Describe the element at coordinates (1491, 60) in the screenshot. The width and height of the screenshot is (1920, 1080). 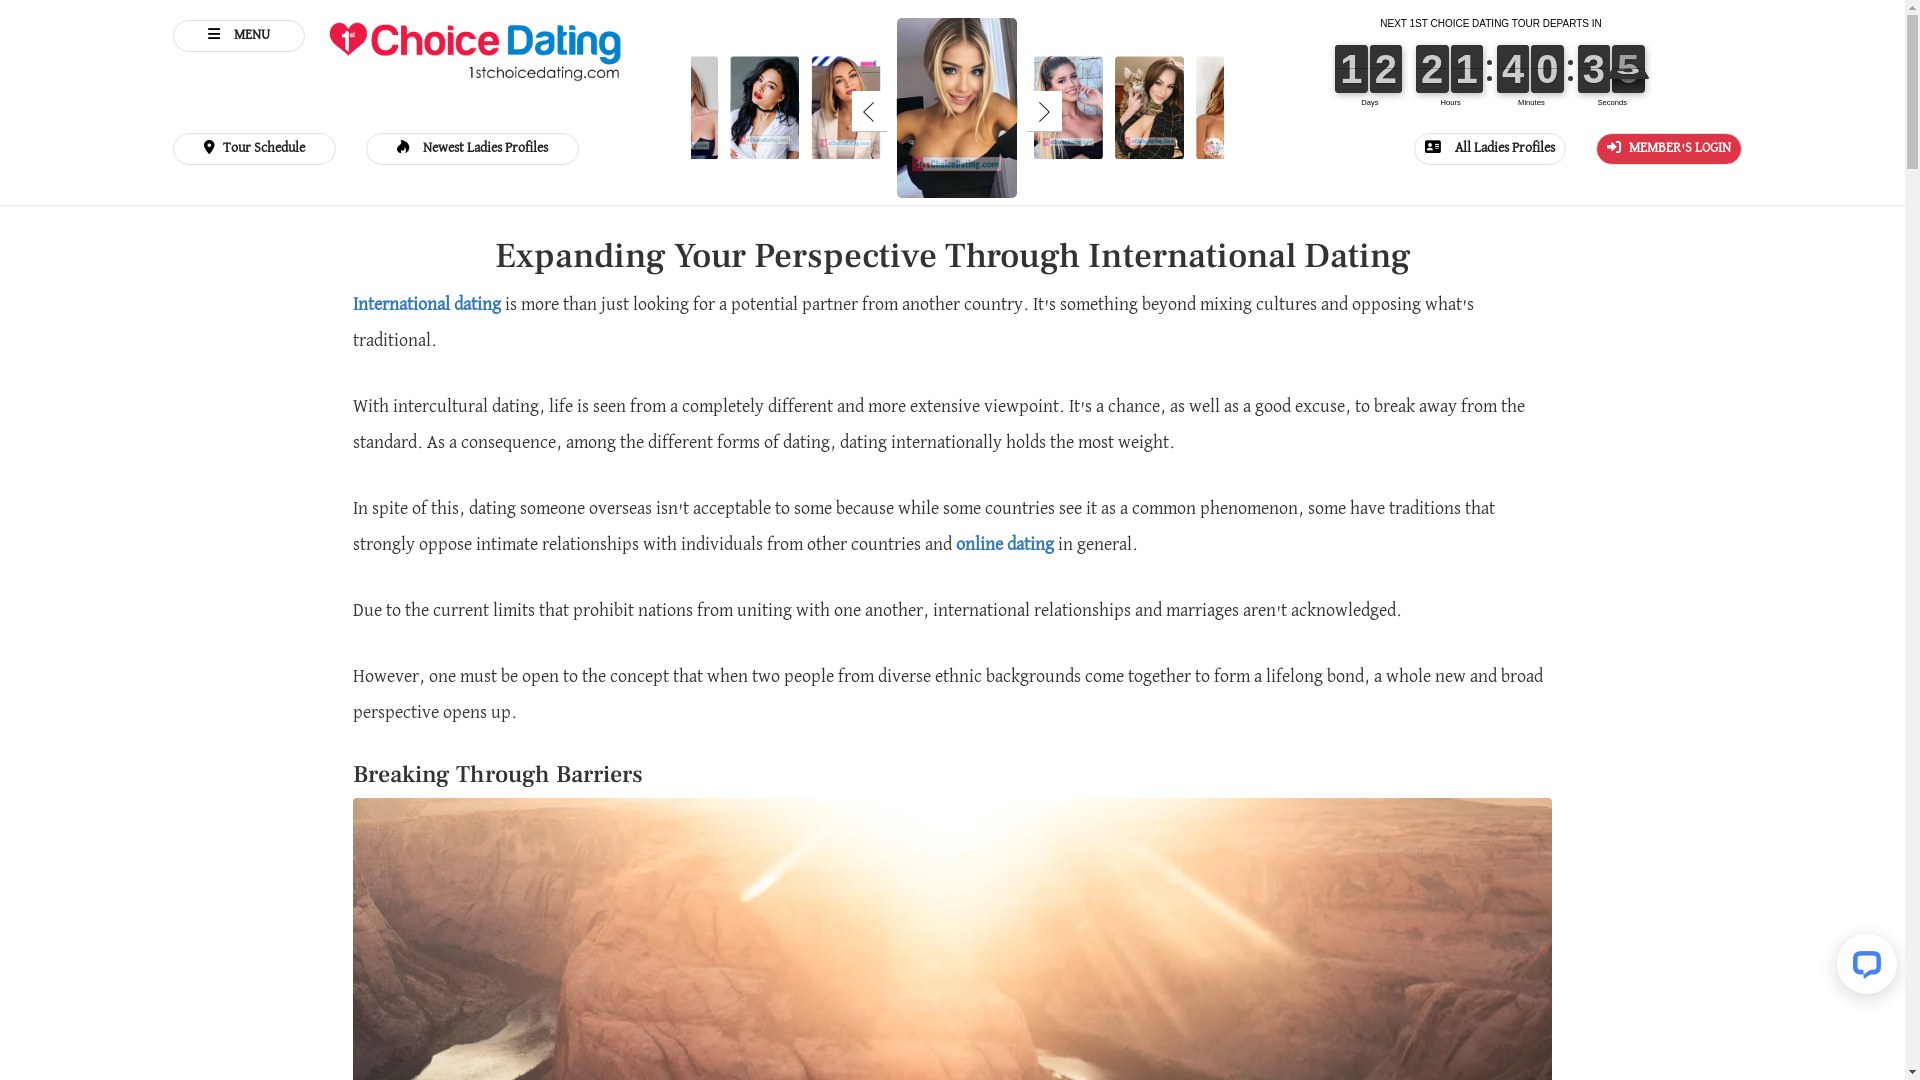
I see ` ` at that location.